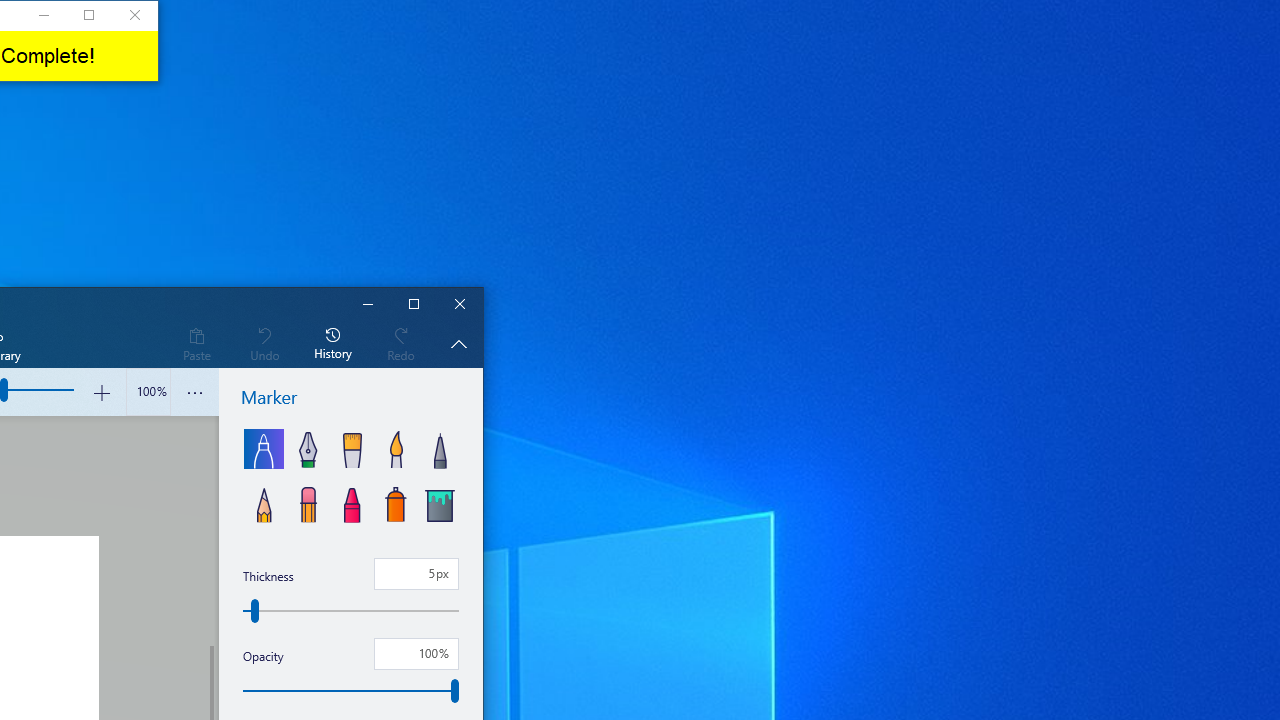  What do you see at coordinates (102, 392) in the screenshot?
I see `Zoom in` at bounding box center [102, 392].